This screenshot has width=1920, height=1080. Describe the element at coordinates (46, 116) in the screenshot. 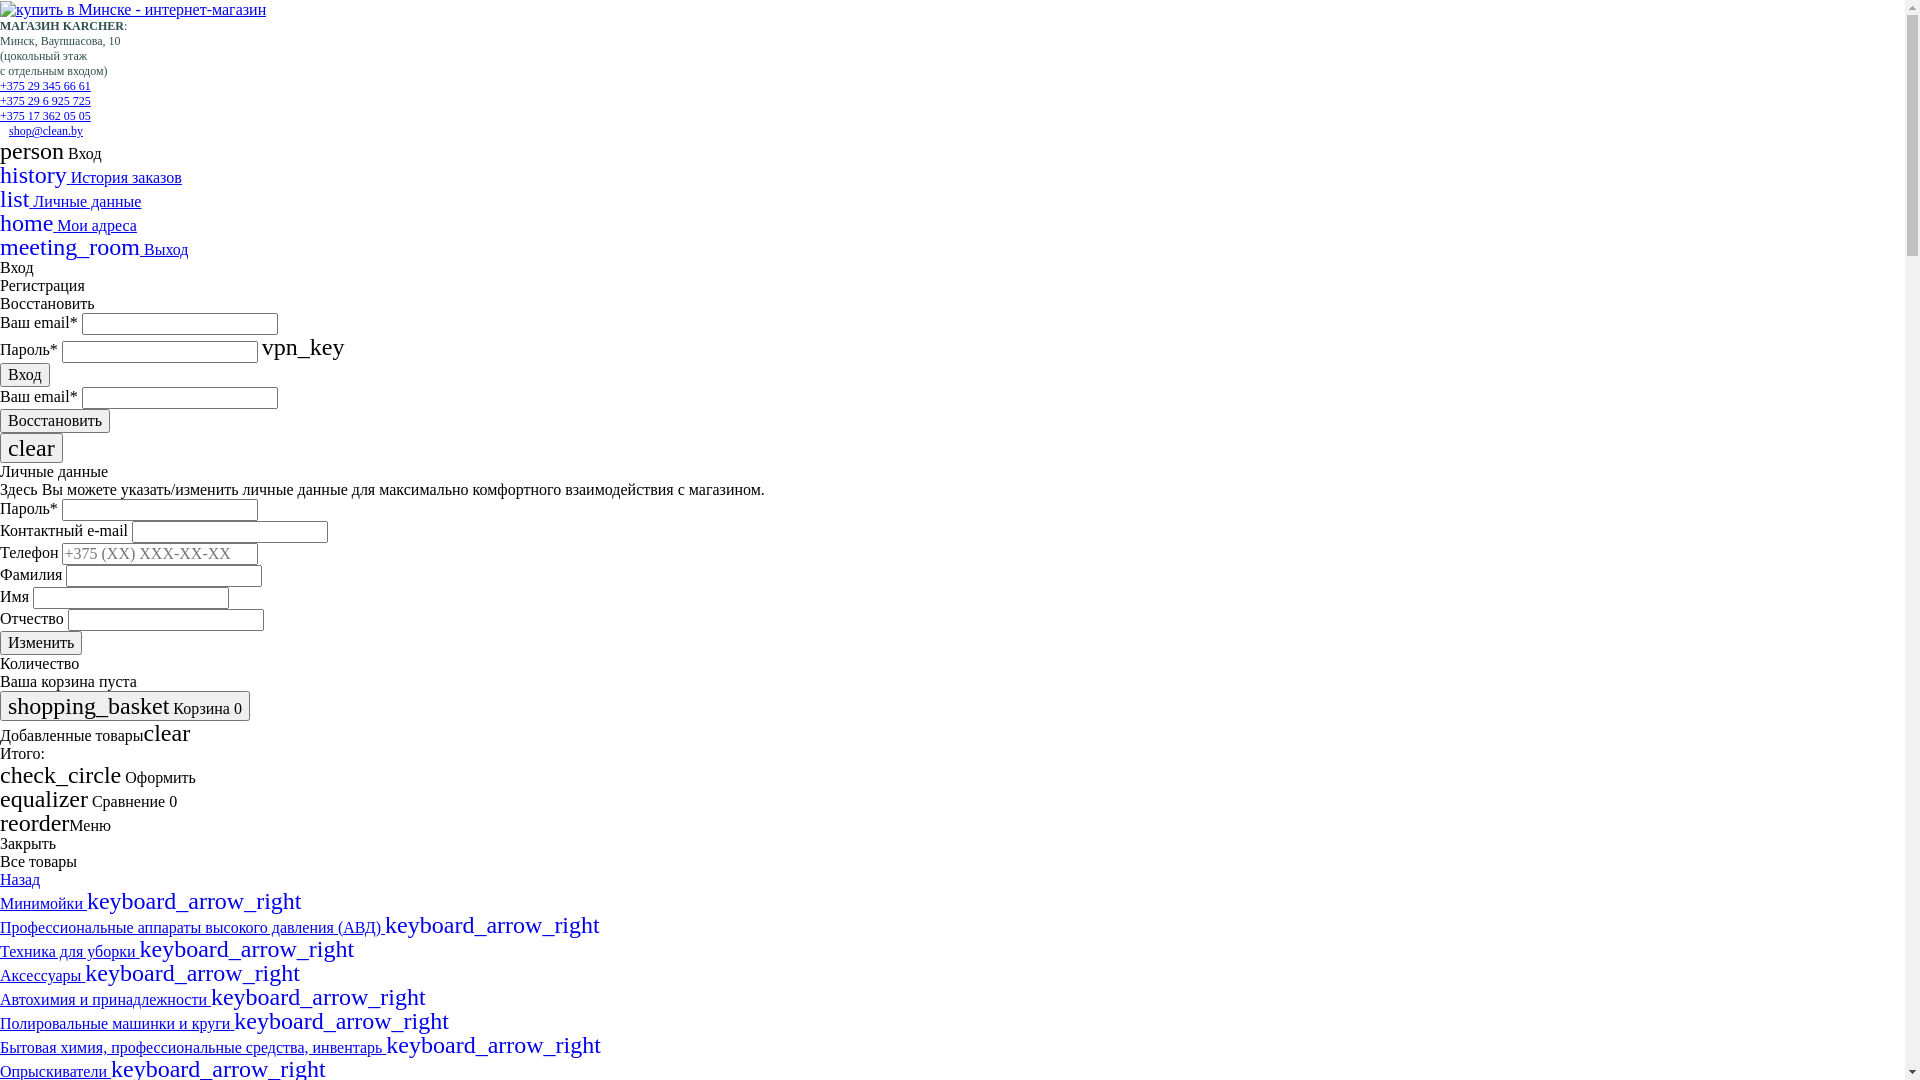

I see `+375 17 362 05 05` at that location.